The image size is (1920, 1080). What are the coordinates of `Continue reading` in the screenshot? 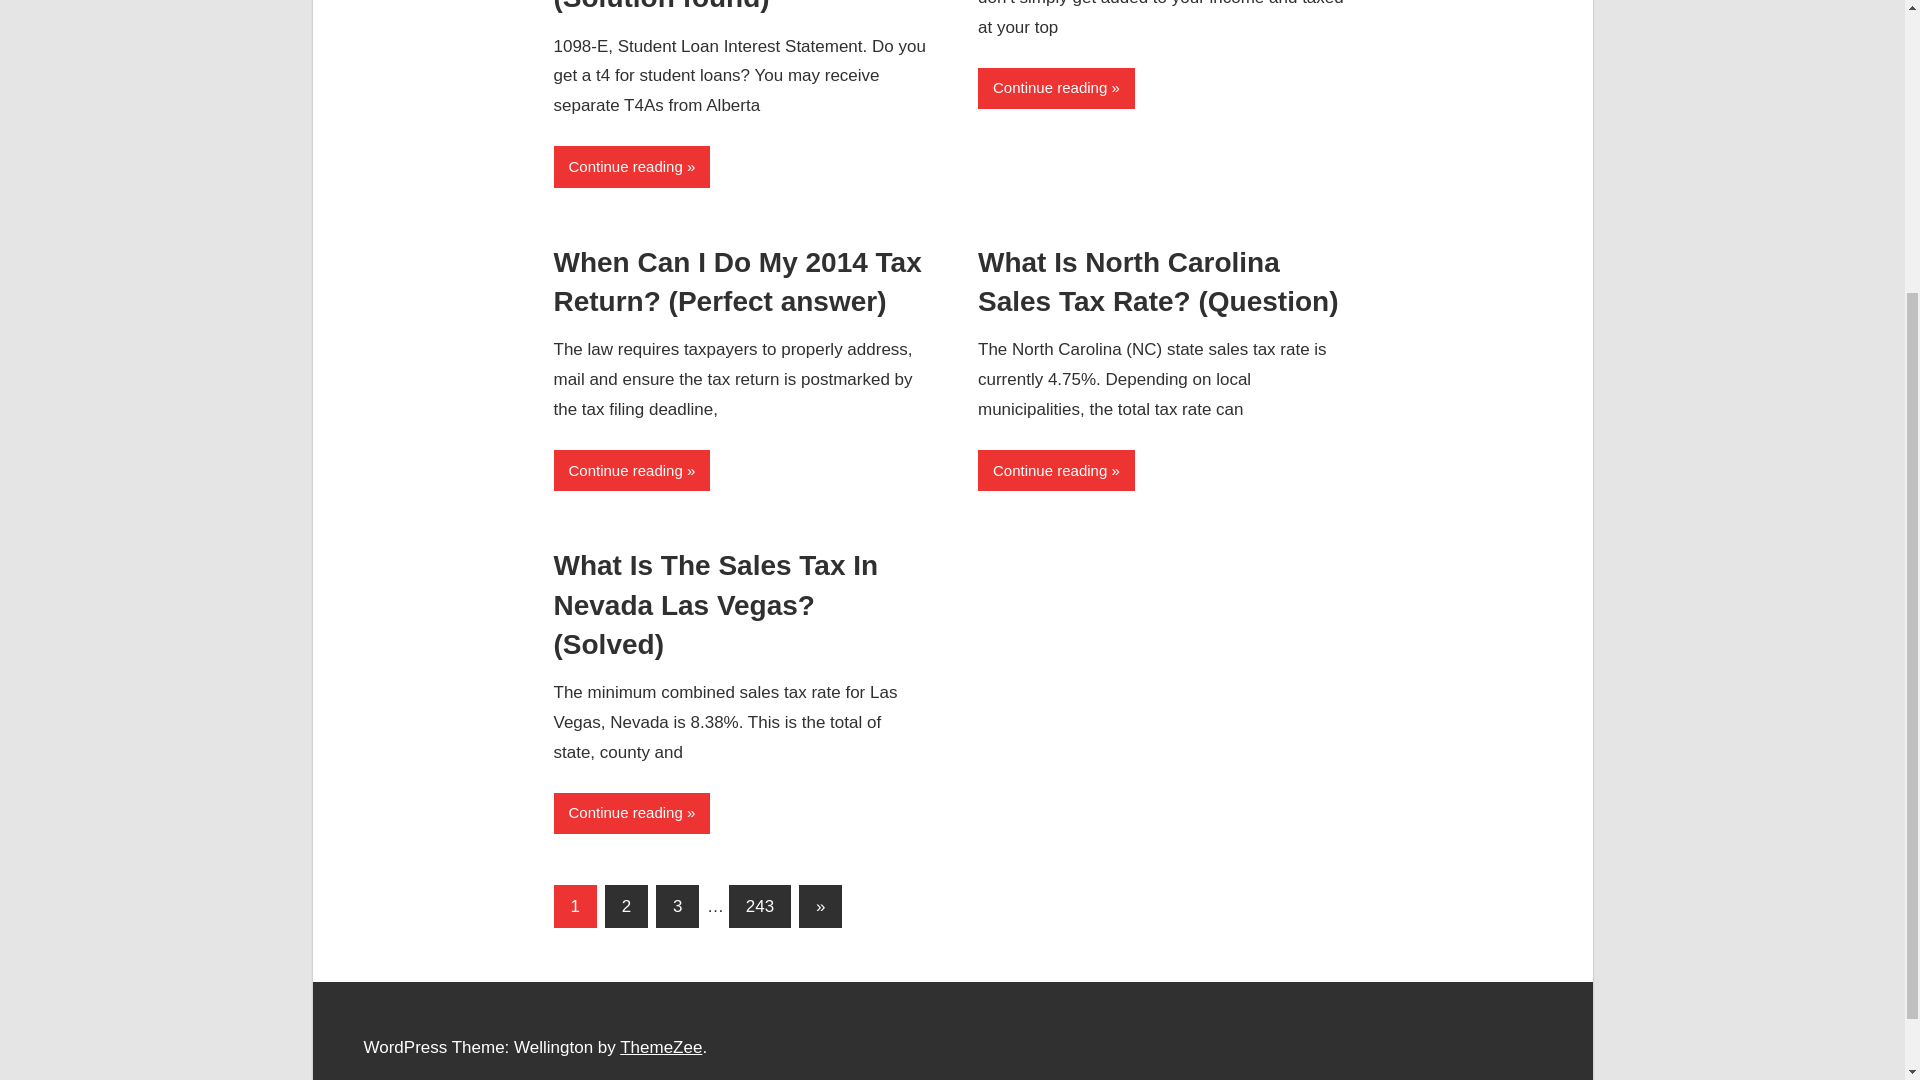 It's located at (632, 470).